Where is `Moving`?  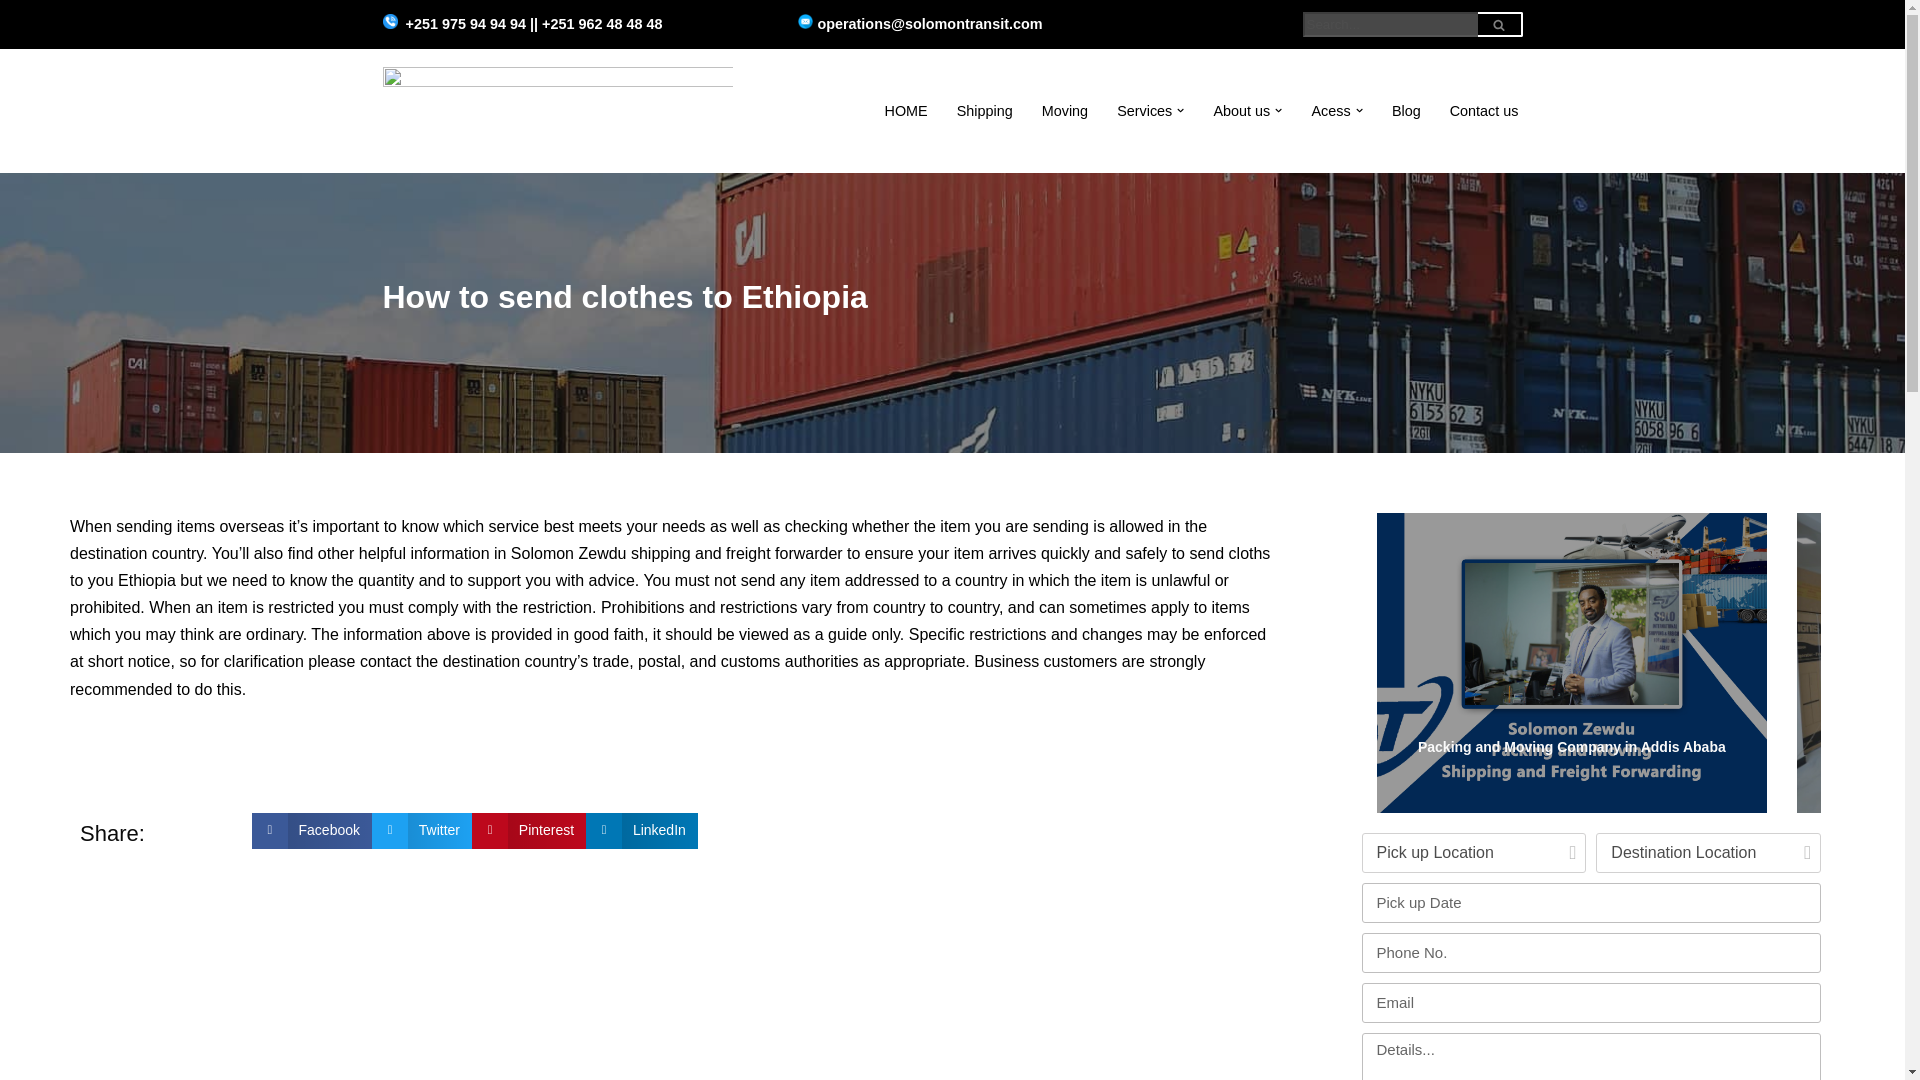 Moving is located at coordinates (1065, 110).